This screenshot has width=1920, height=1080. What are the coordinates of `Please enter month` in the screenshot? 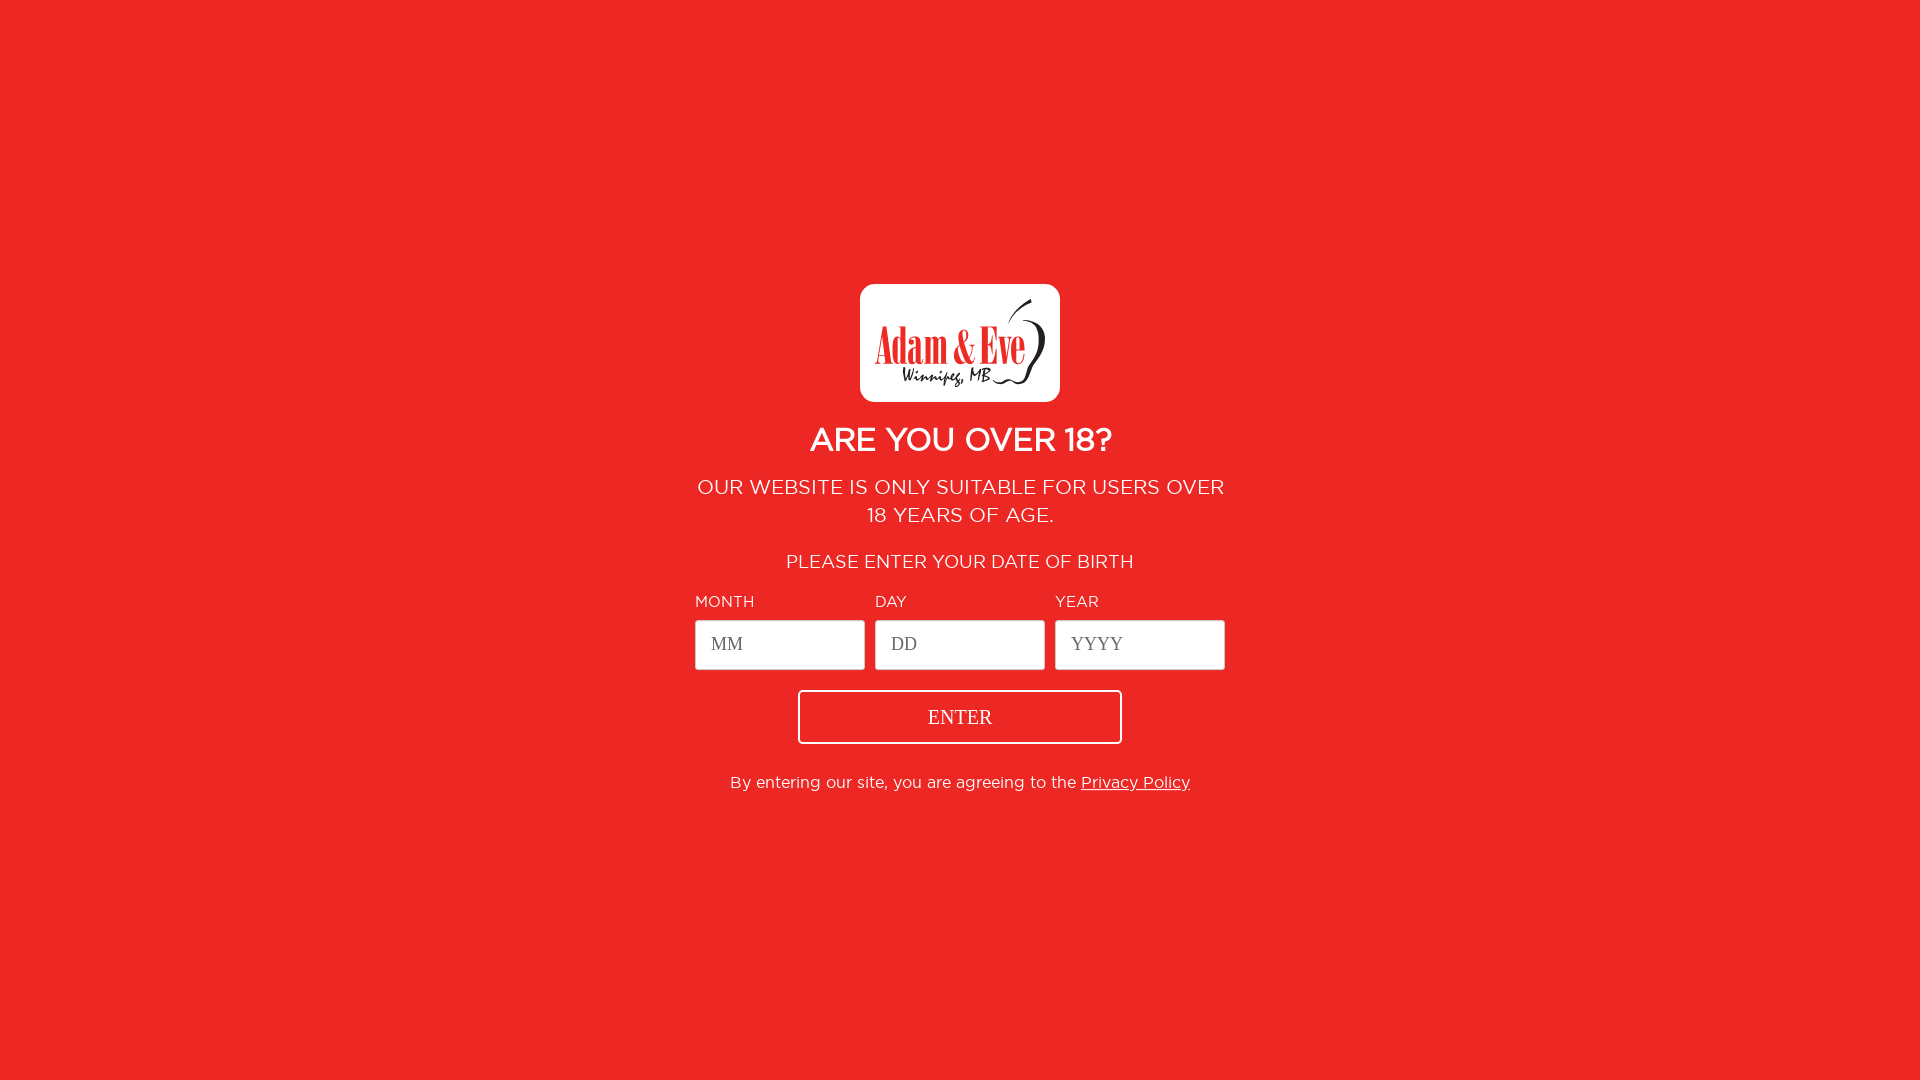 It's located at (780, 645).